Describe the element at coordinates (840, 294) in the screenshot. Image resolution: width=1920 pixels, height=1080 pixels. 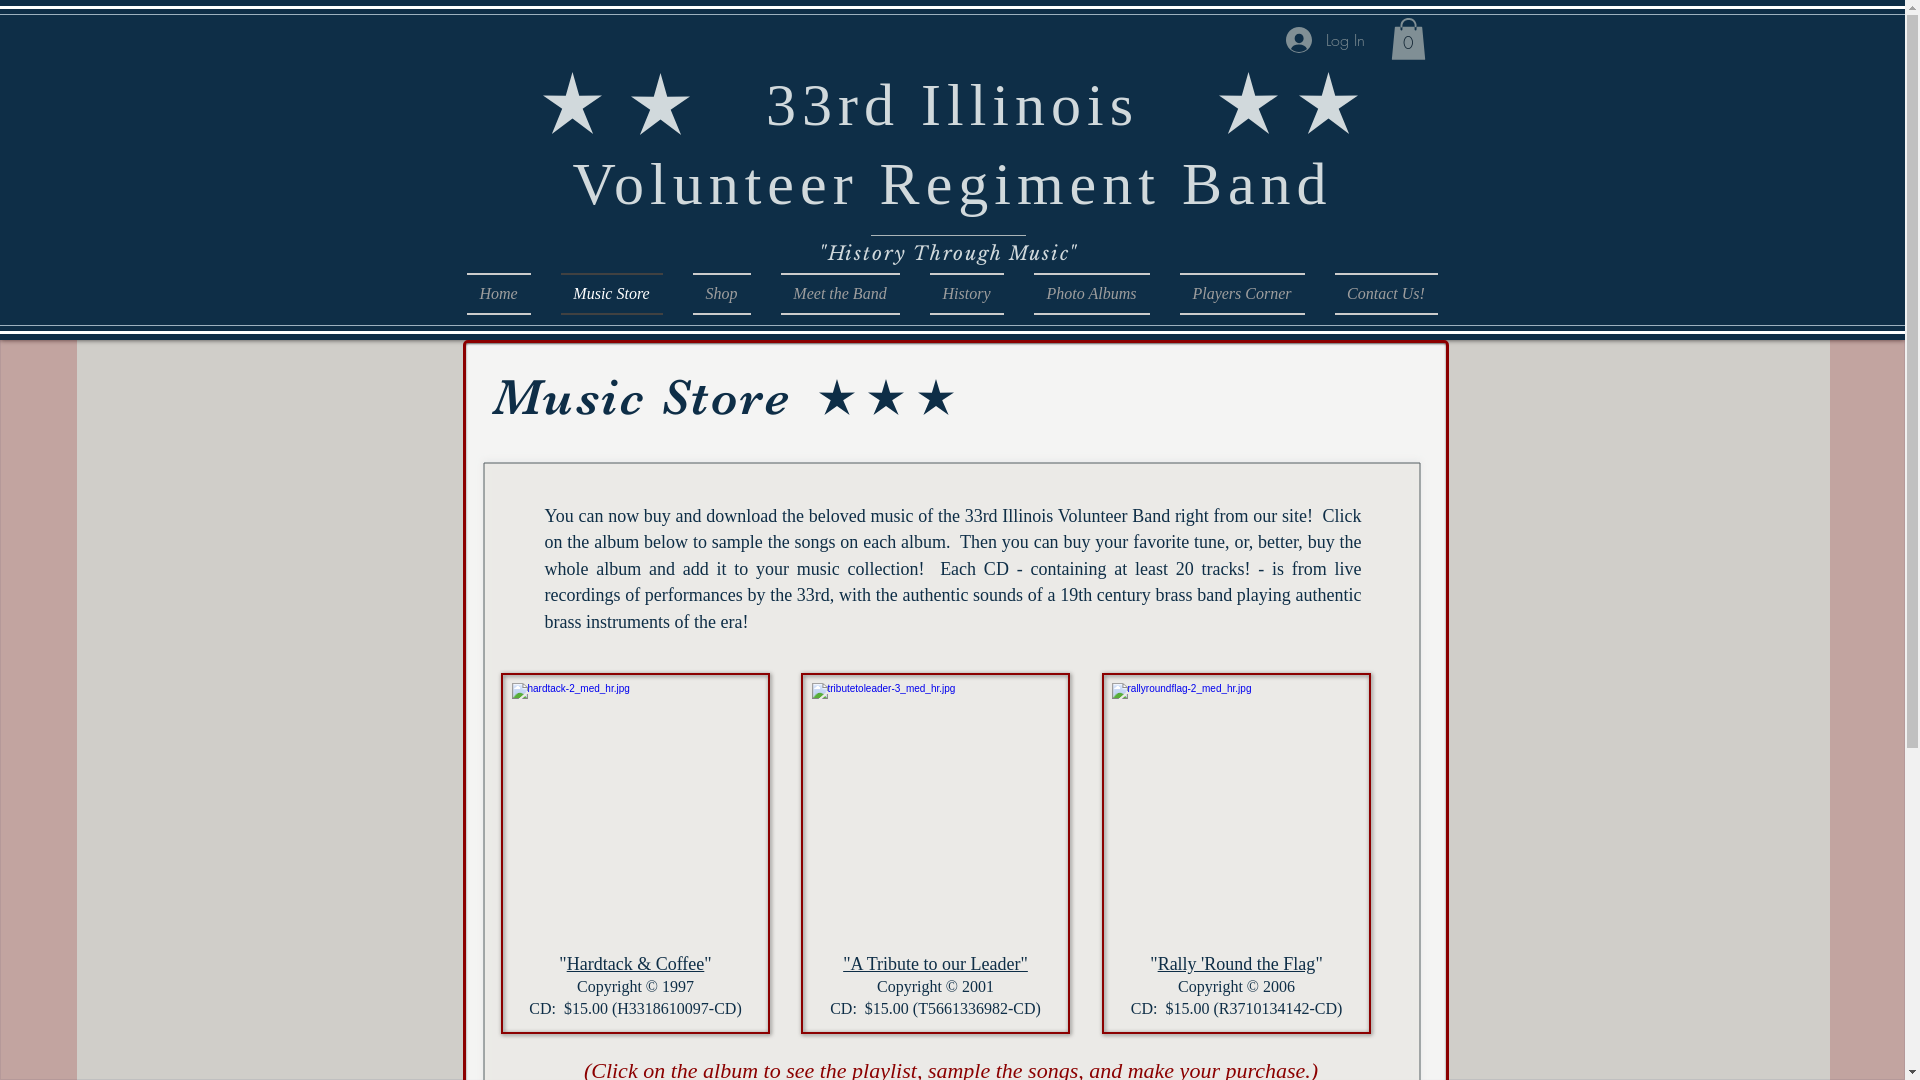
I see `Meet the Band` at that location.